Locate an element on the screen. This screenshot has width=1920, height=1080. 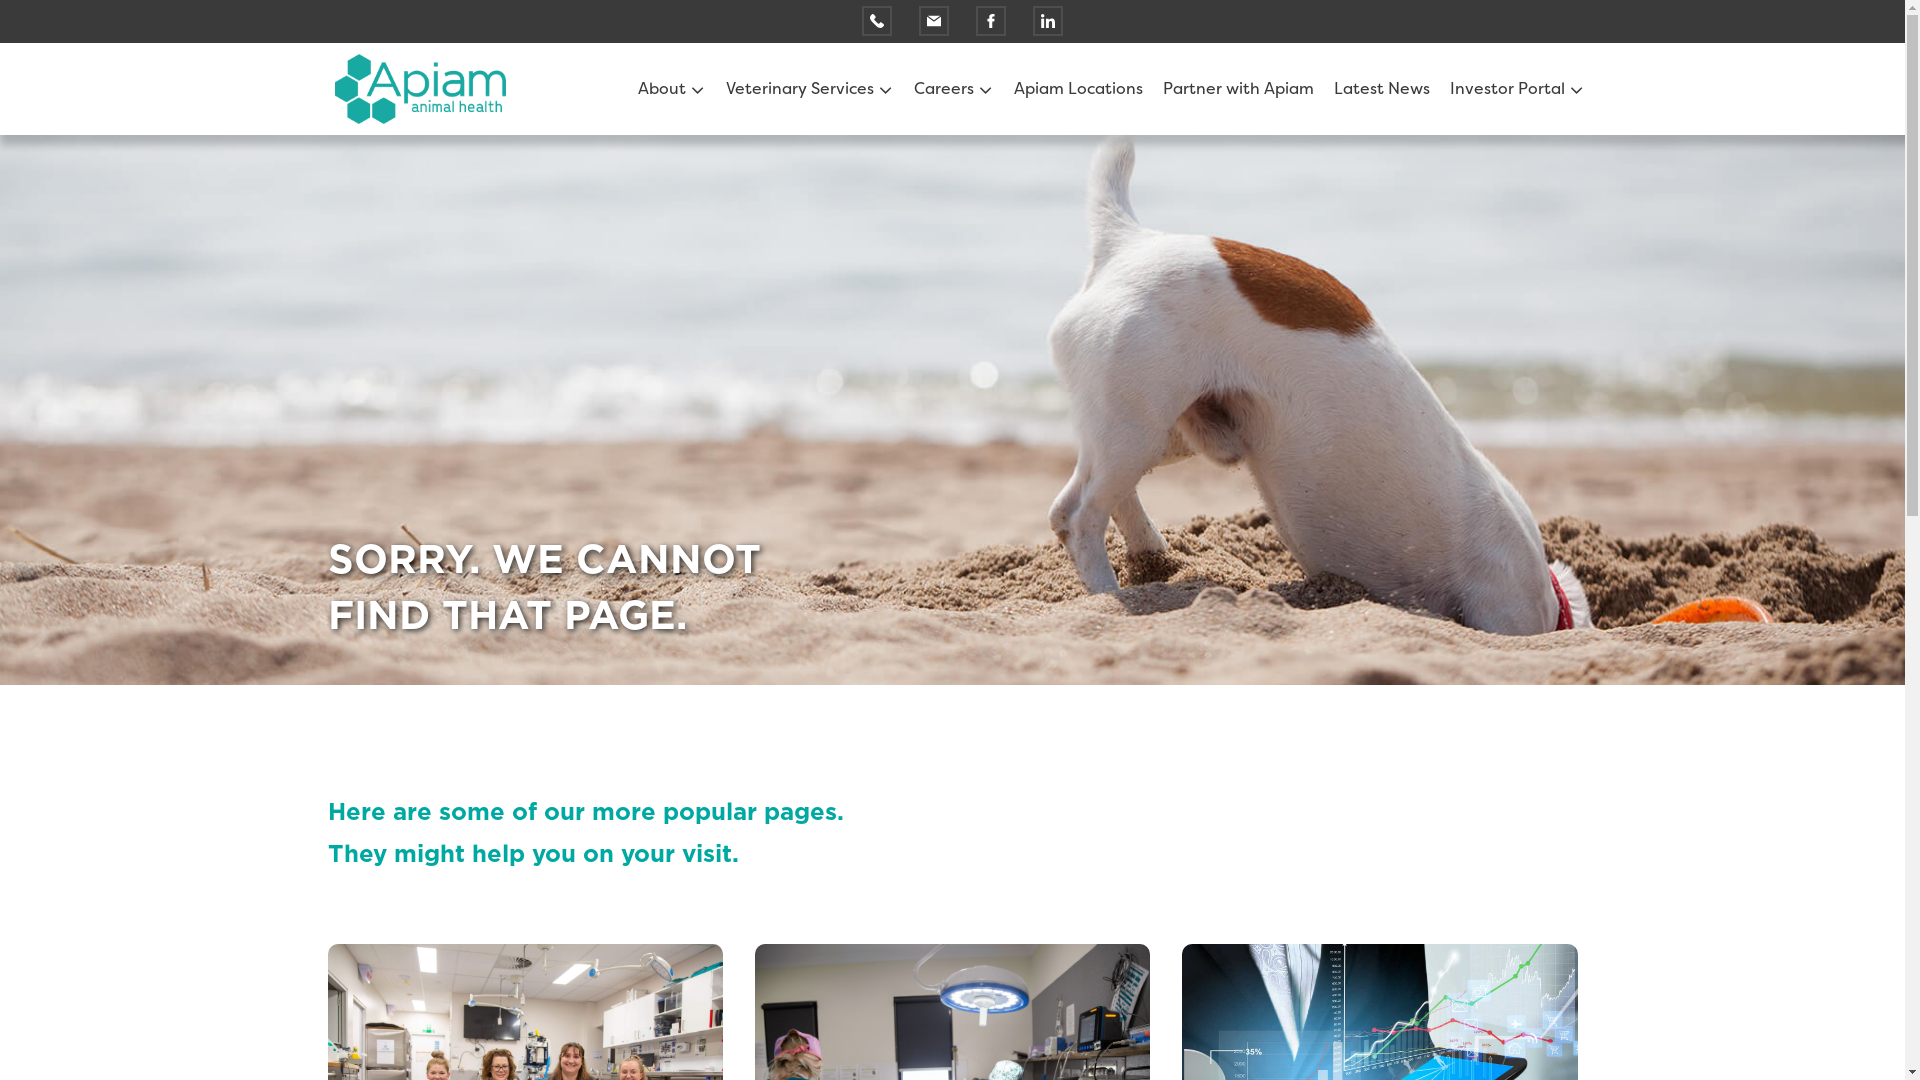
Investor Portal is located at coordinates (1510, 88).